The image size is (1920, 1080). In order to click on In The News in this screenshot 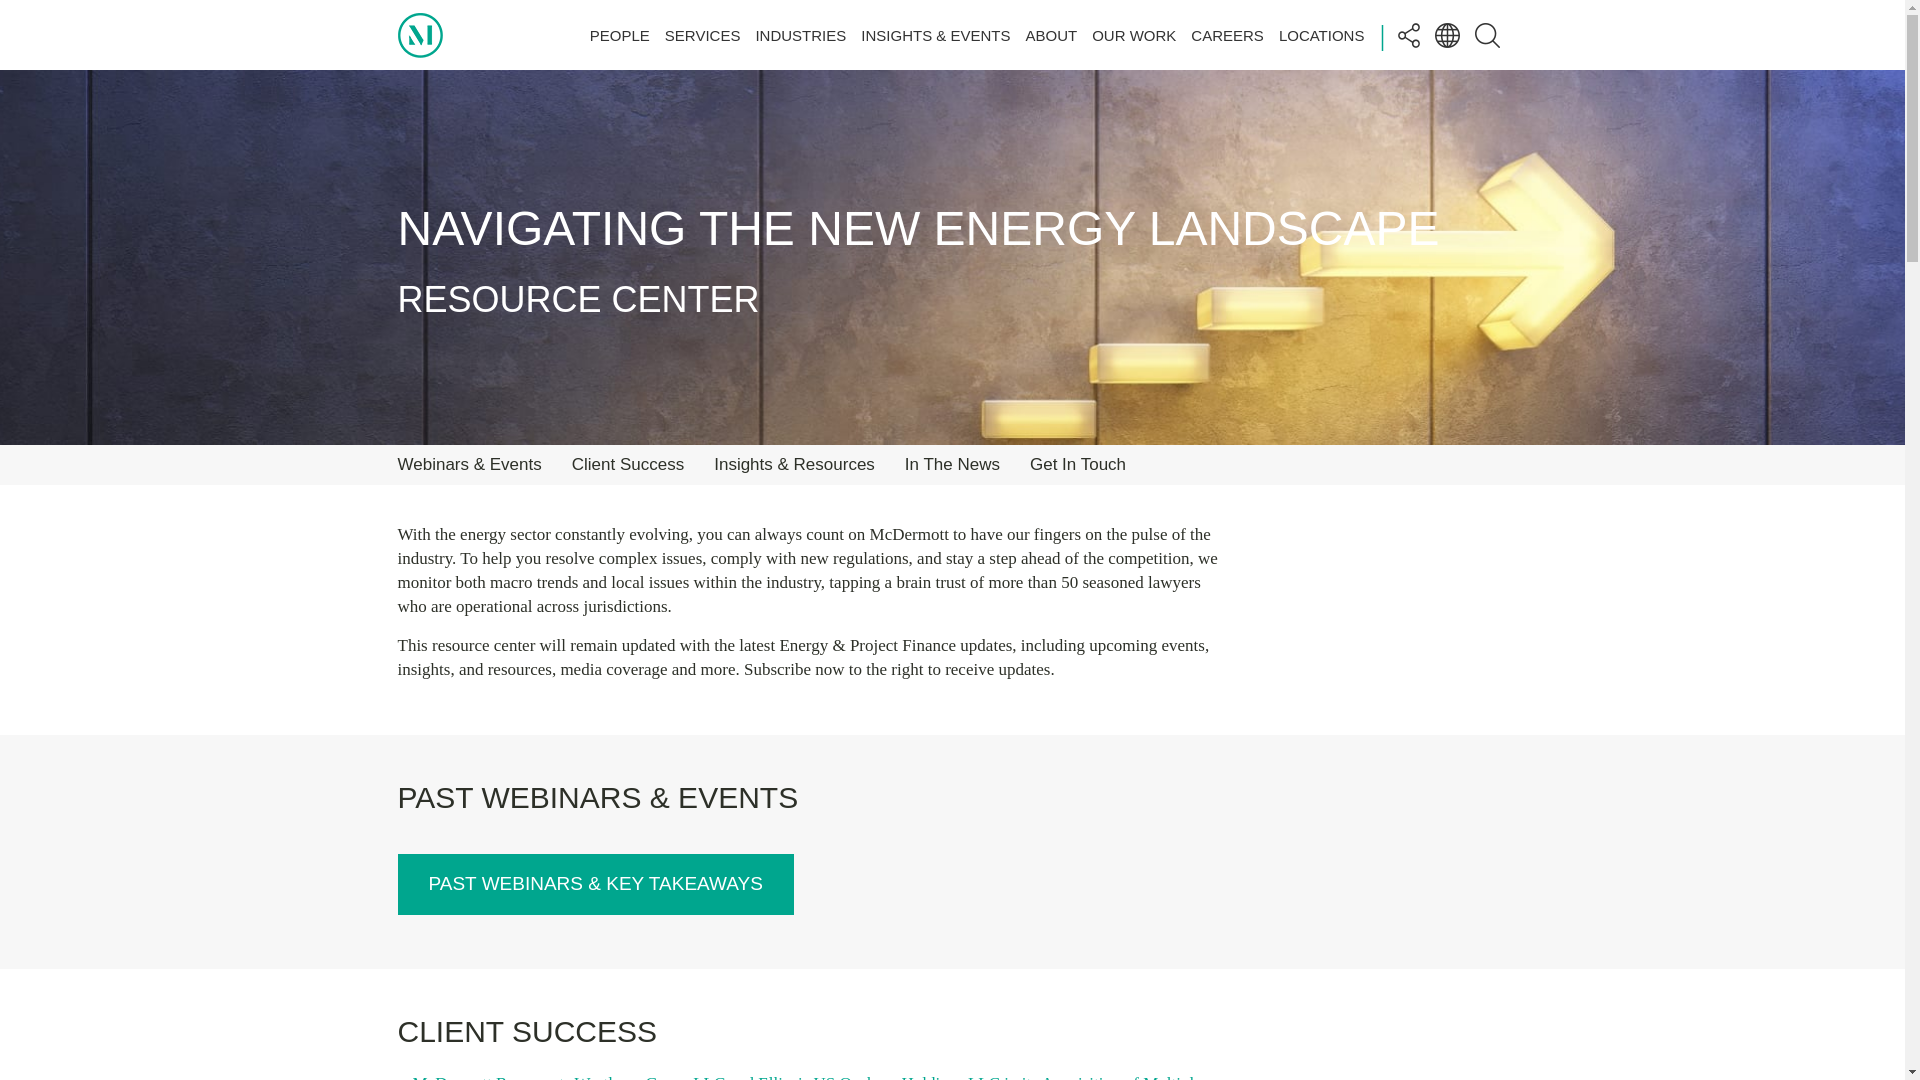, I will do `click(952, 464)`.